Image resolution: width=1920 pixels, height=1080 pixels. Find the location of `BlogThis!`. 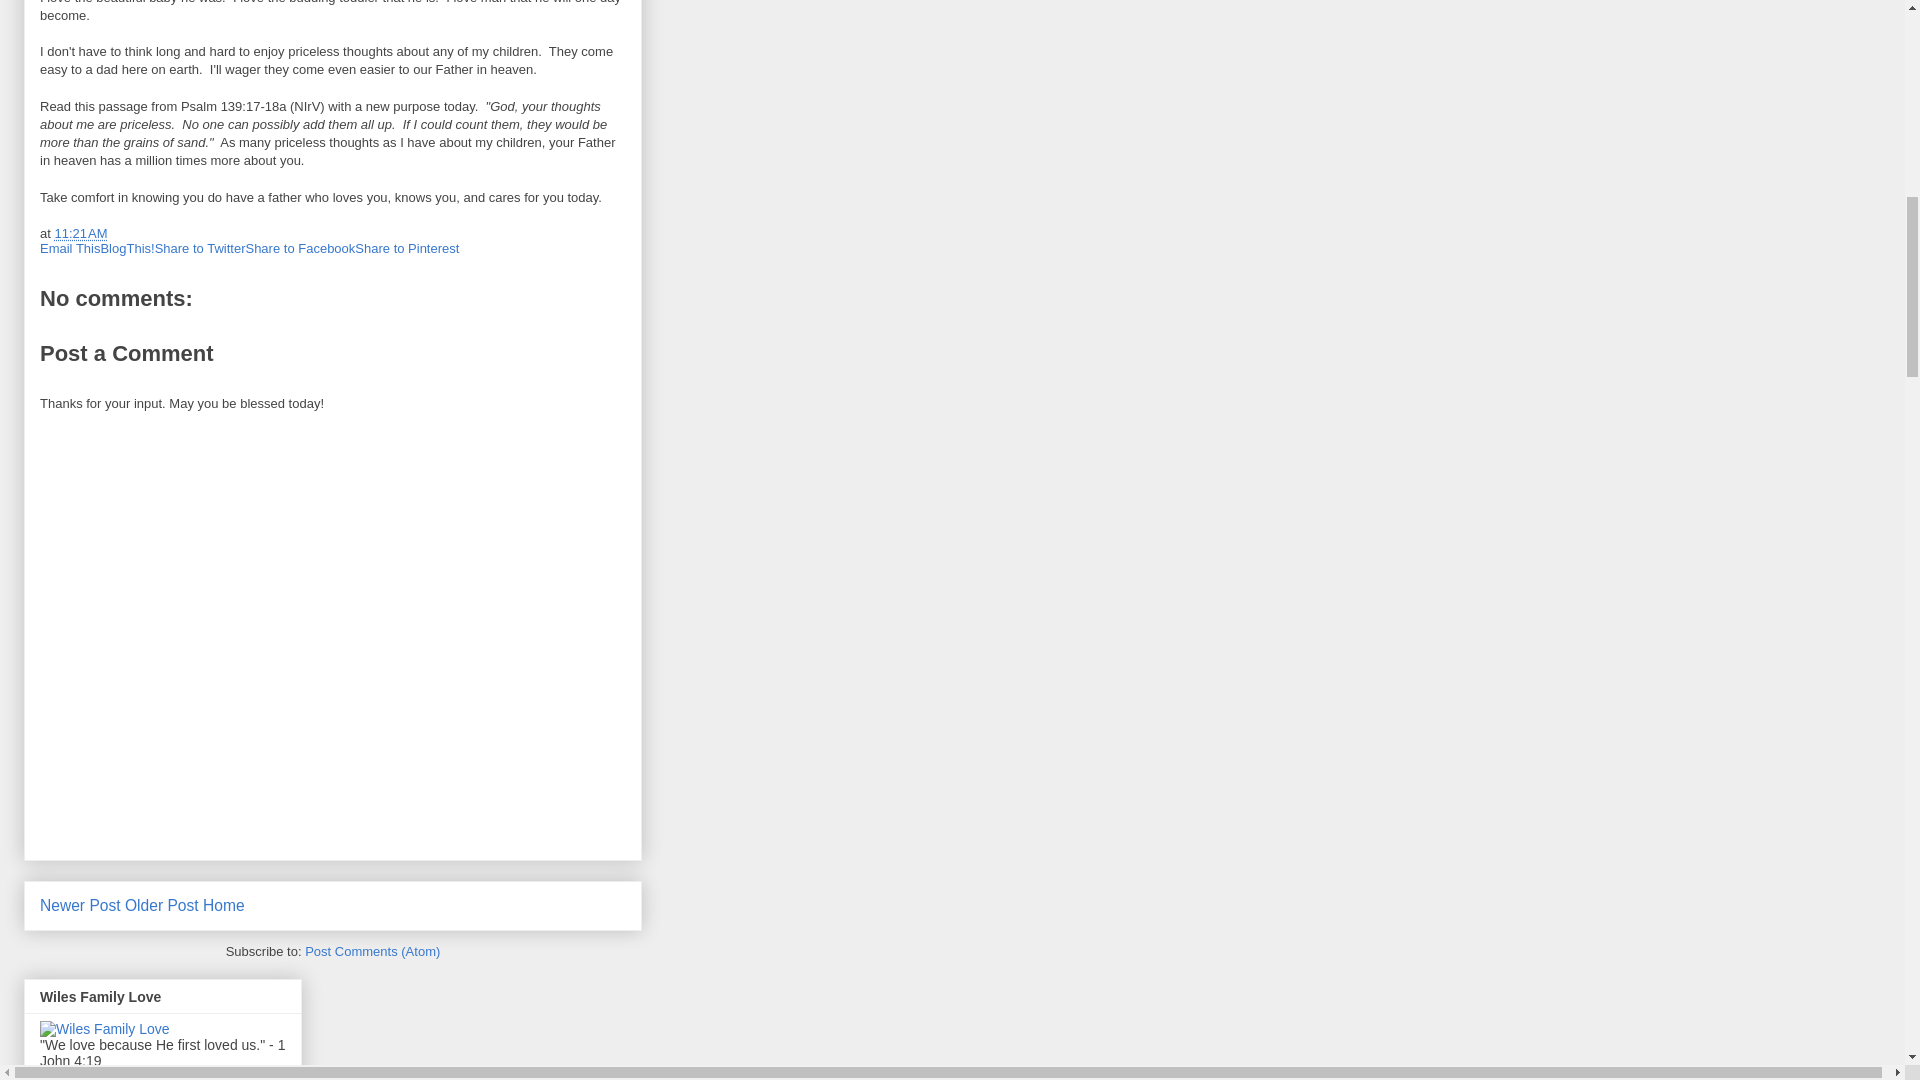

BlogThis! is located at coordinates (126, 248).